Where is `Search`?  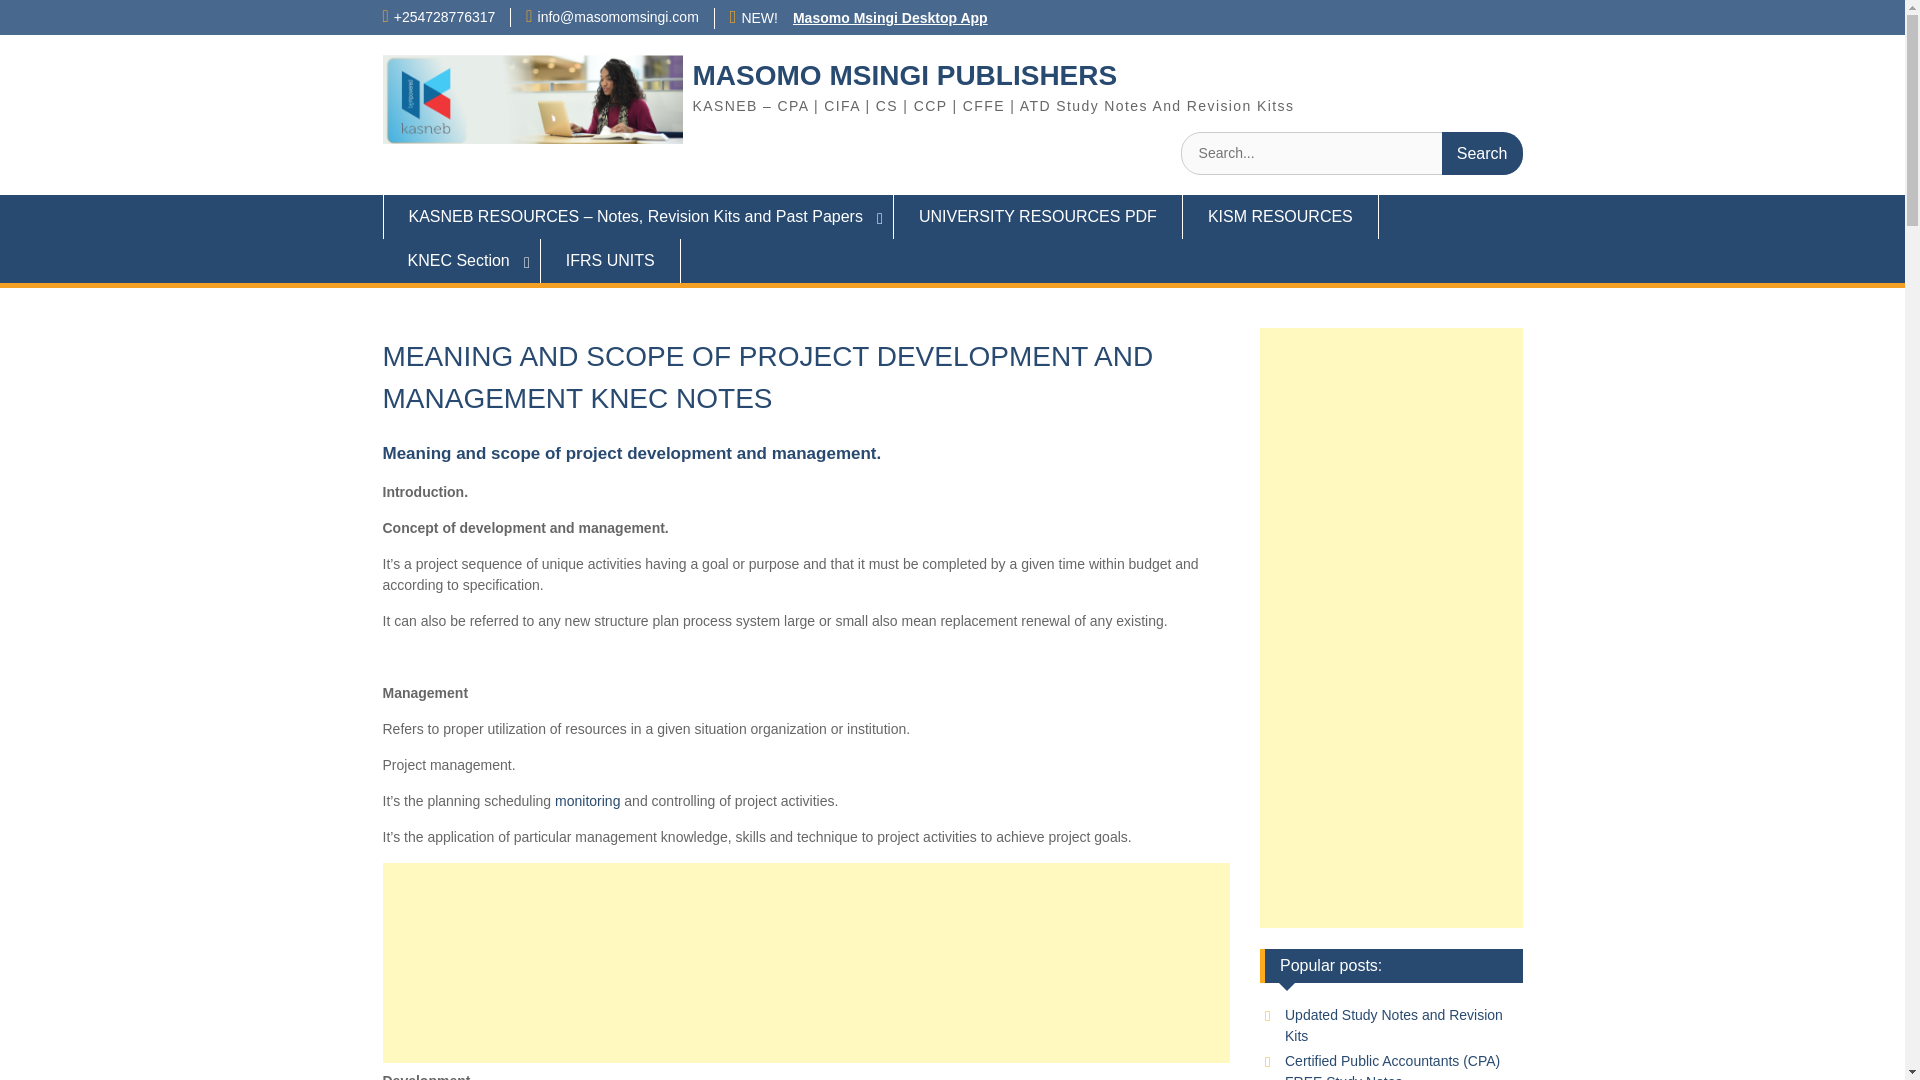
Search is located at coordinates (1482, 152).